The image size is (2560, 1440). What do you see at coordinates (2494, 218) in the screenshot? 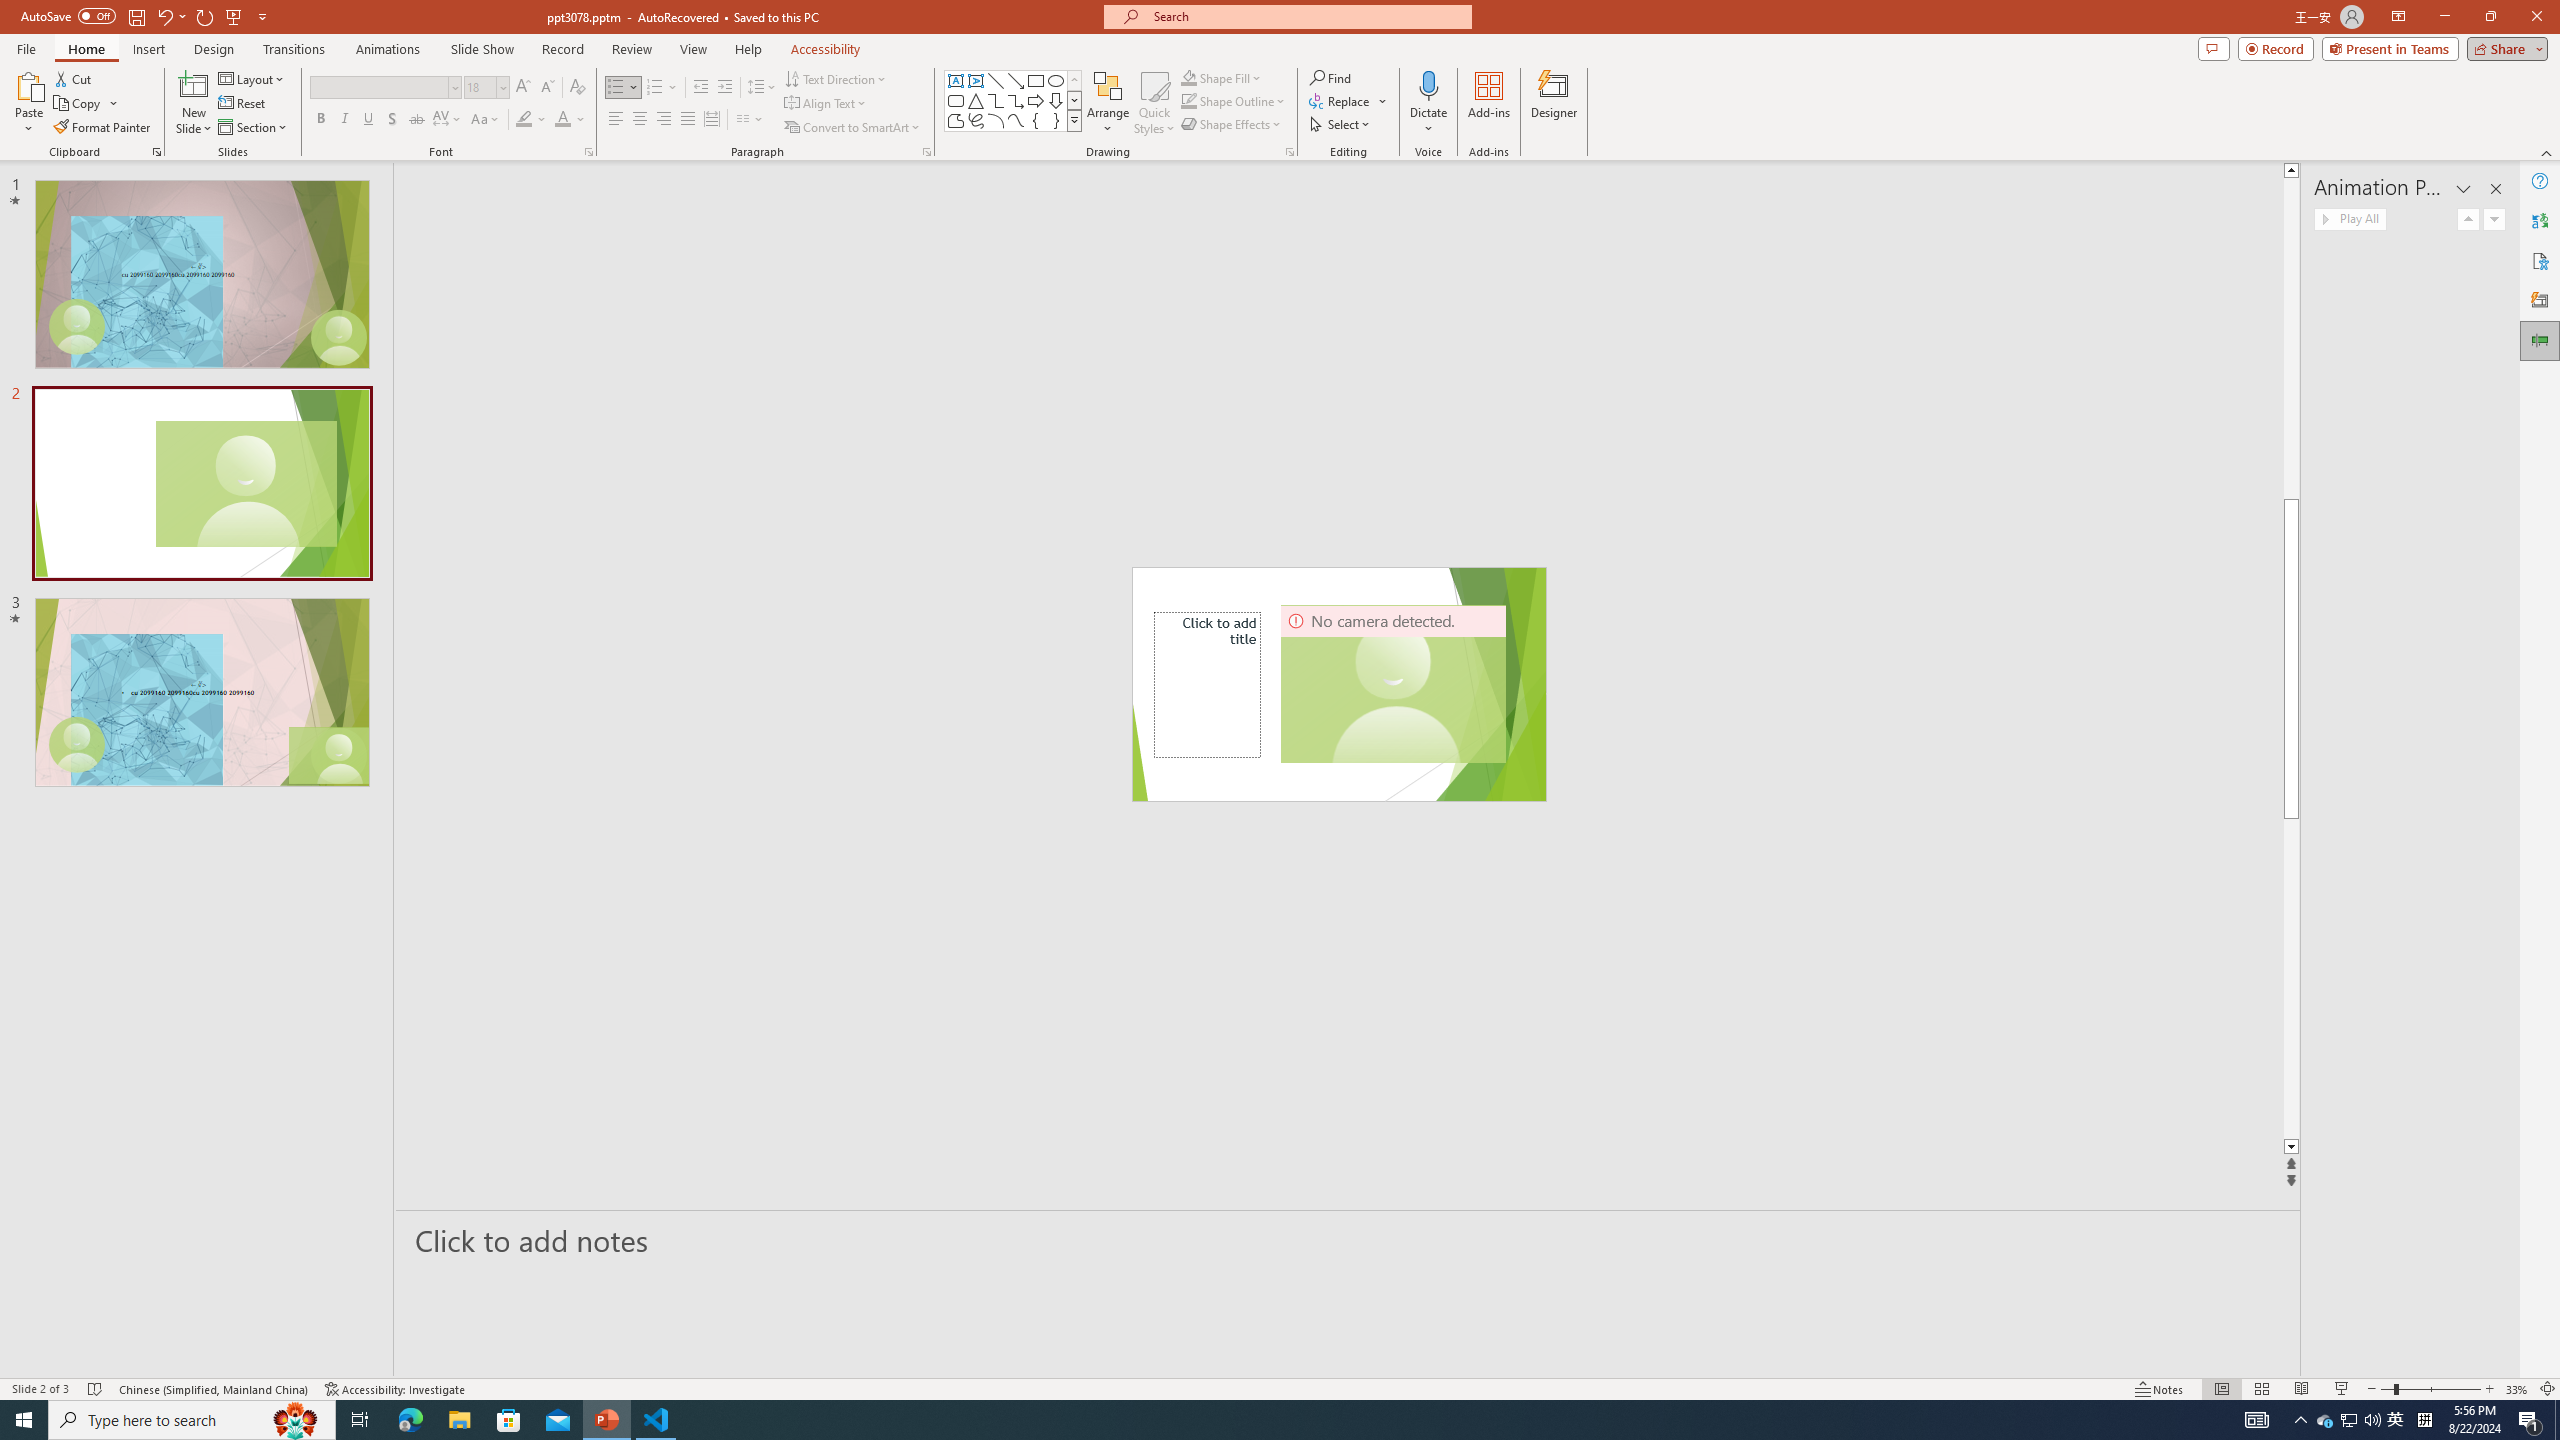
I see `Move Down` at bounding box center [2494, 218].